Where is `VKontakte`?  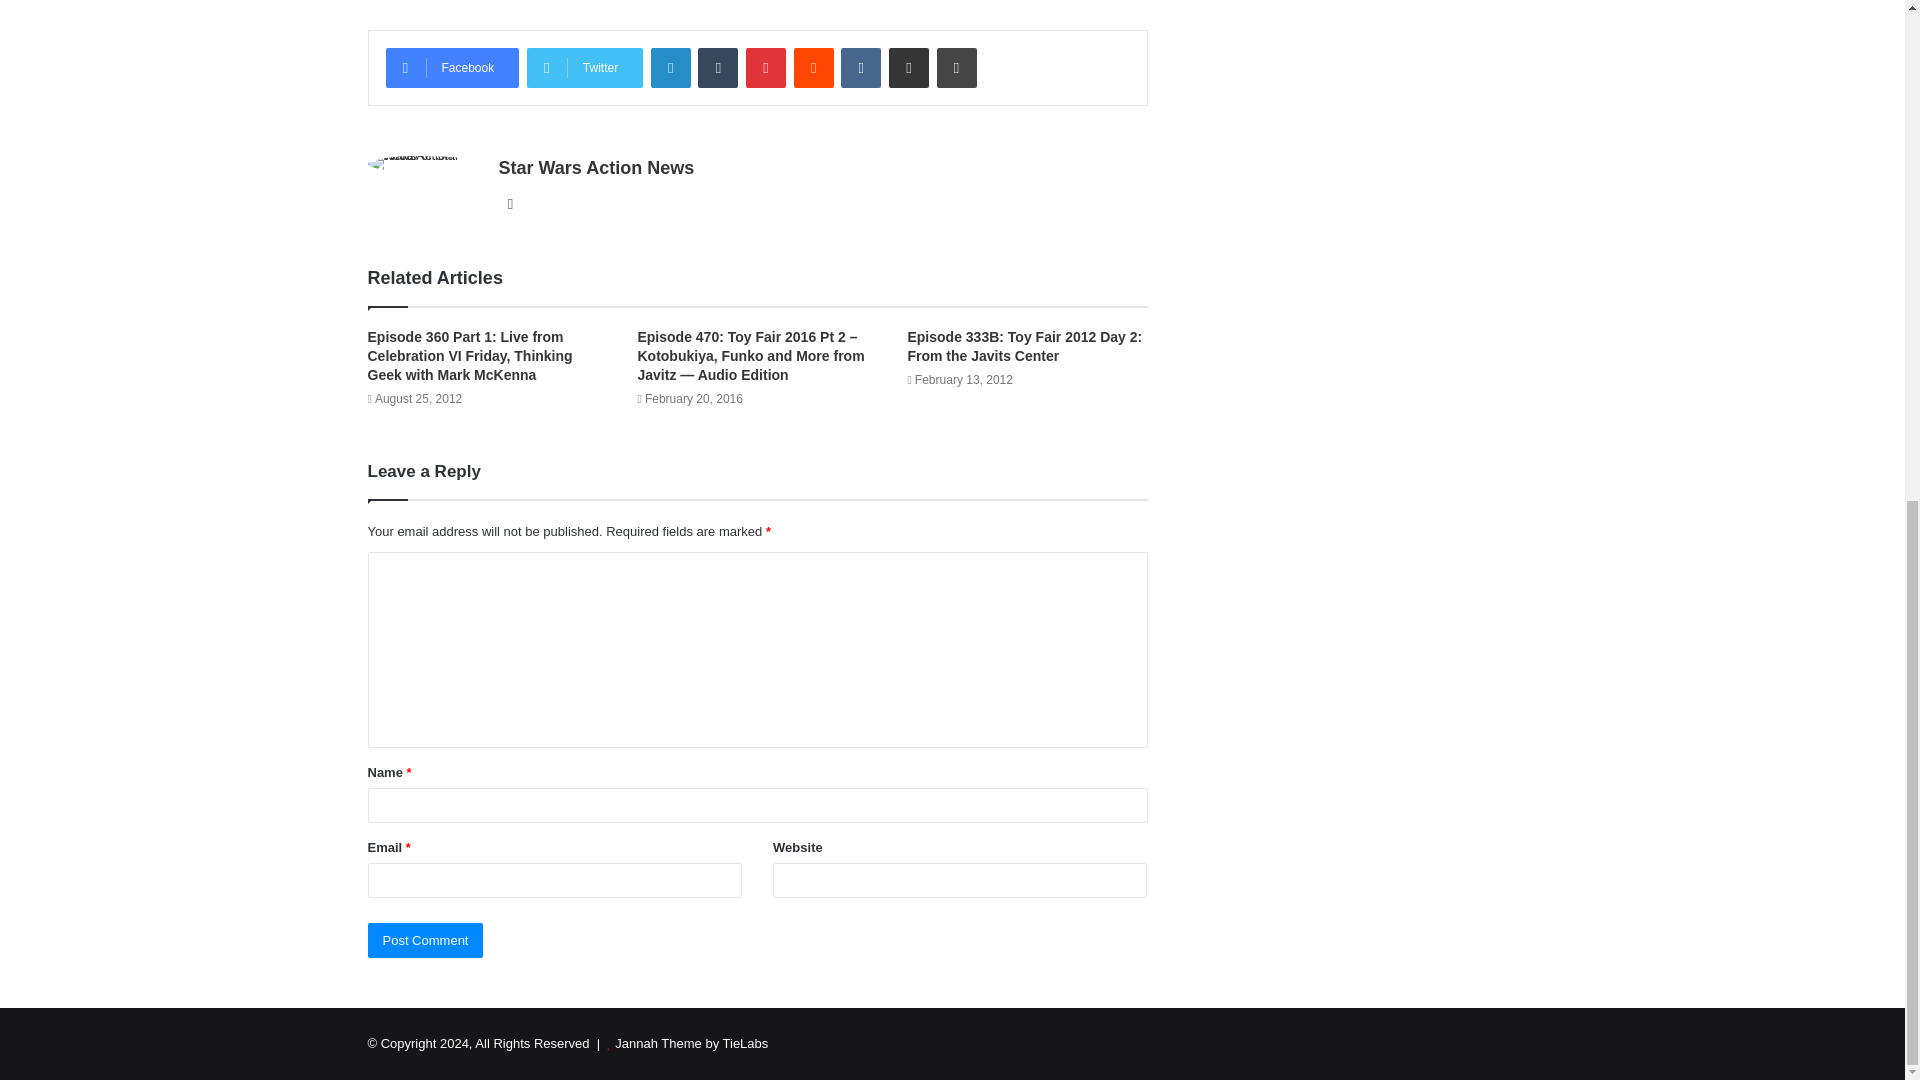
VKontakte is located at coordinates (860, 67).